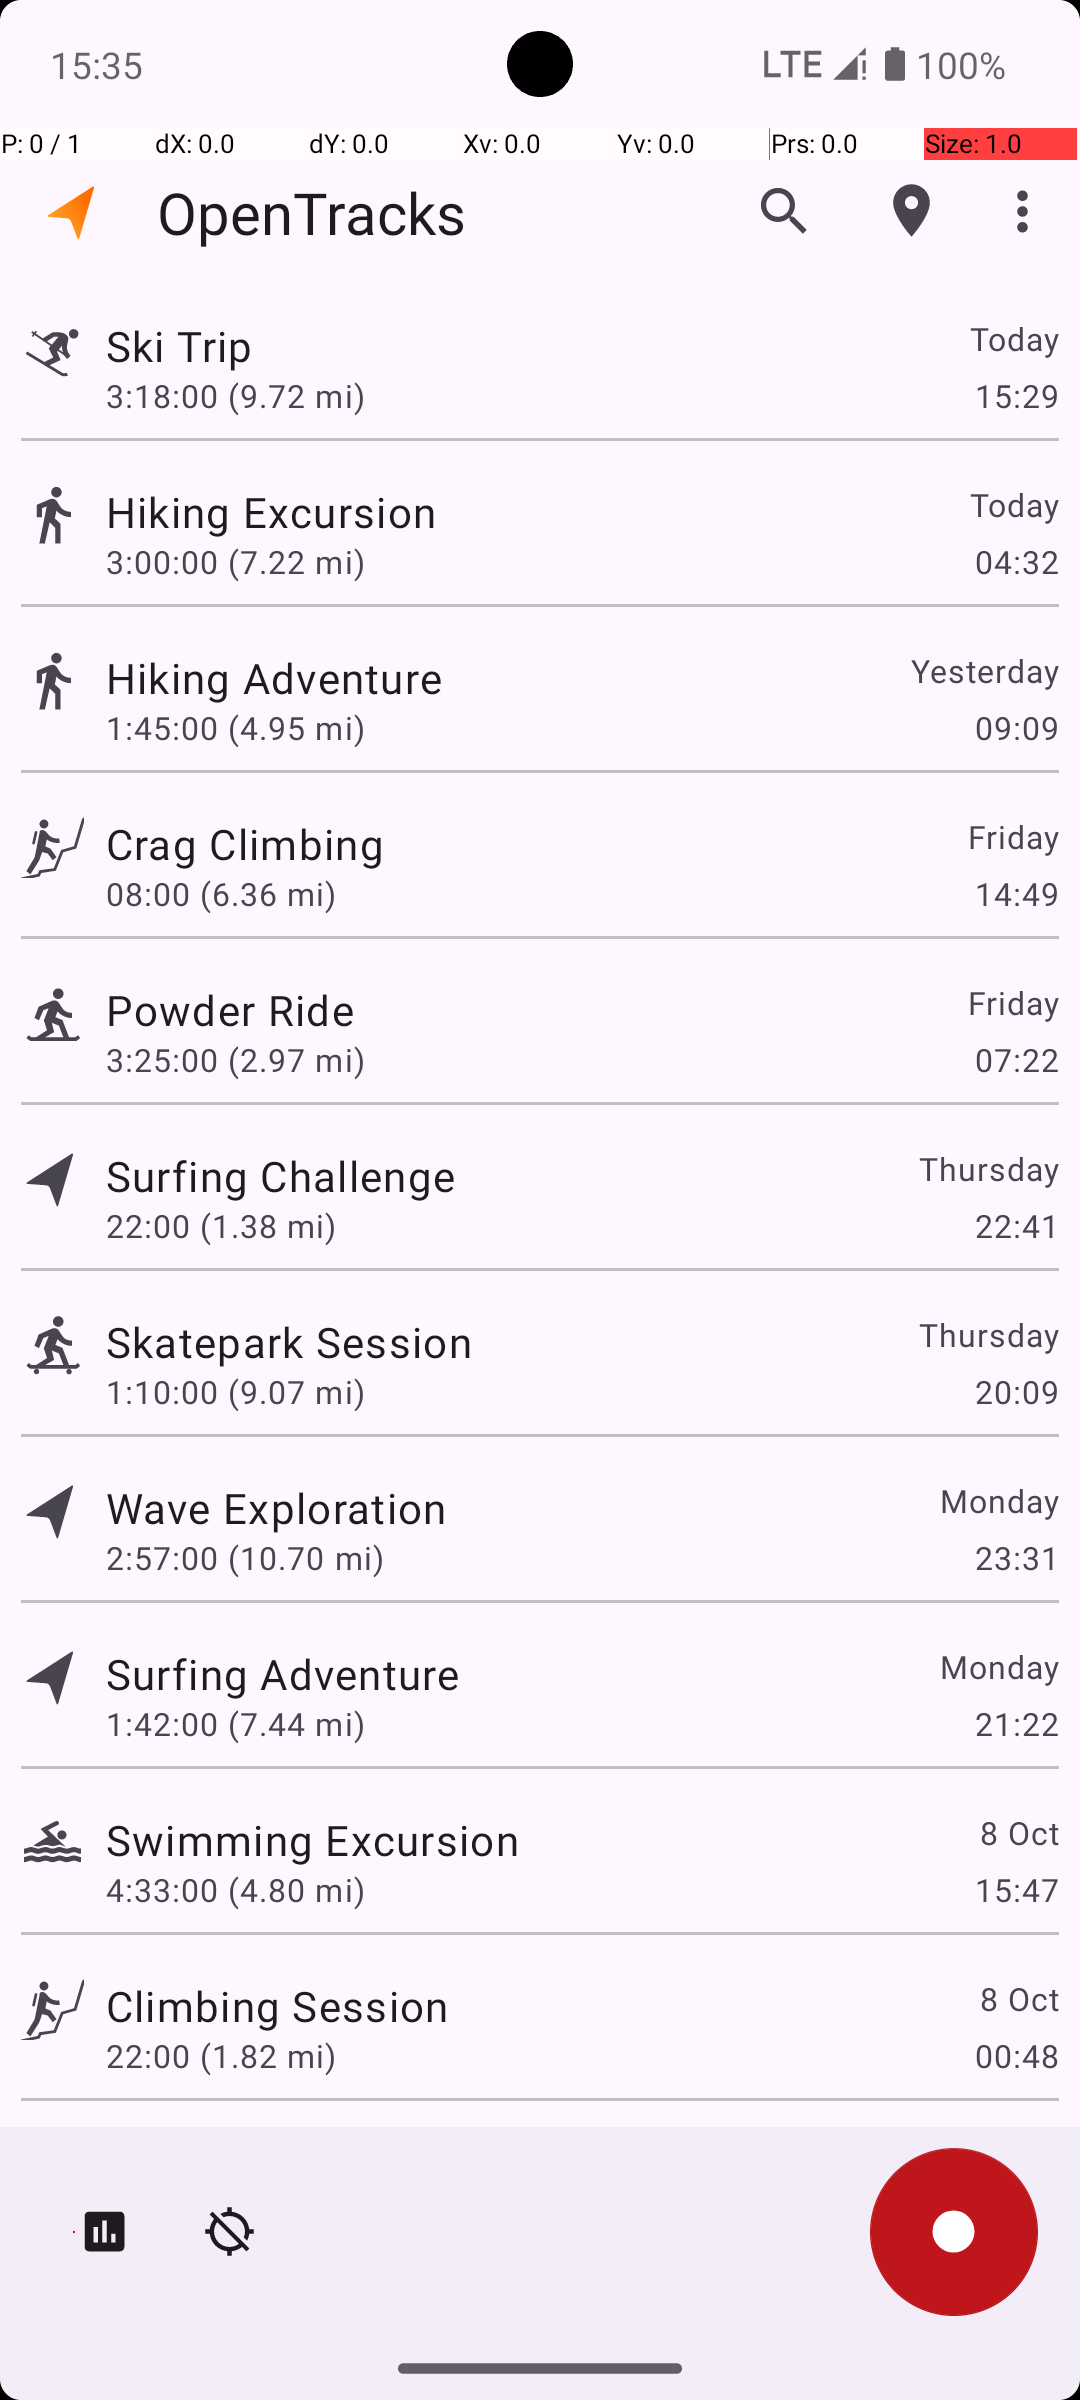  I want to click on 07:22, so click(1016, 1060).